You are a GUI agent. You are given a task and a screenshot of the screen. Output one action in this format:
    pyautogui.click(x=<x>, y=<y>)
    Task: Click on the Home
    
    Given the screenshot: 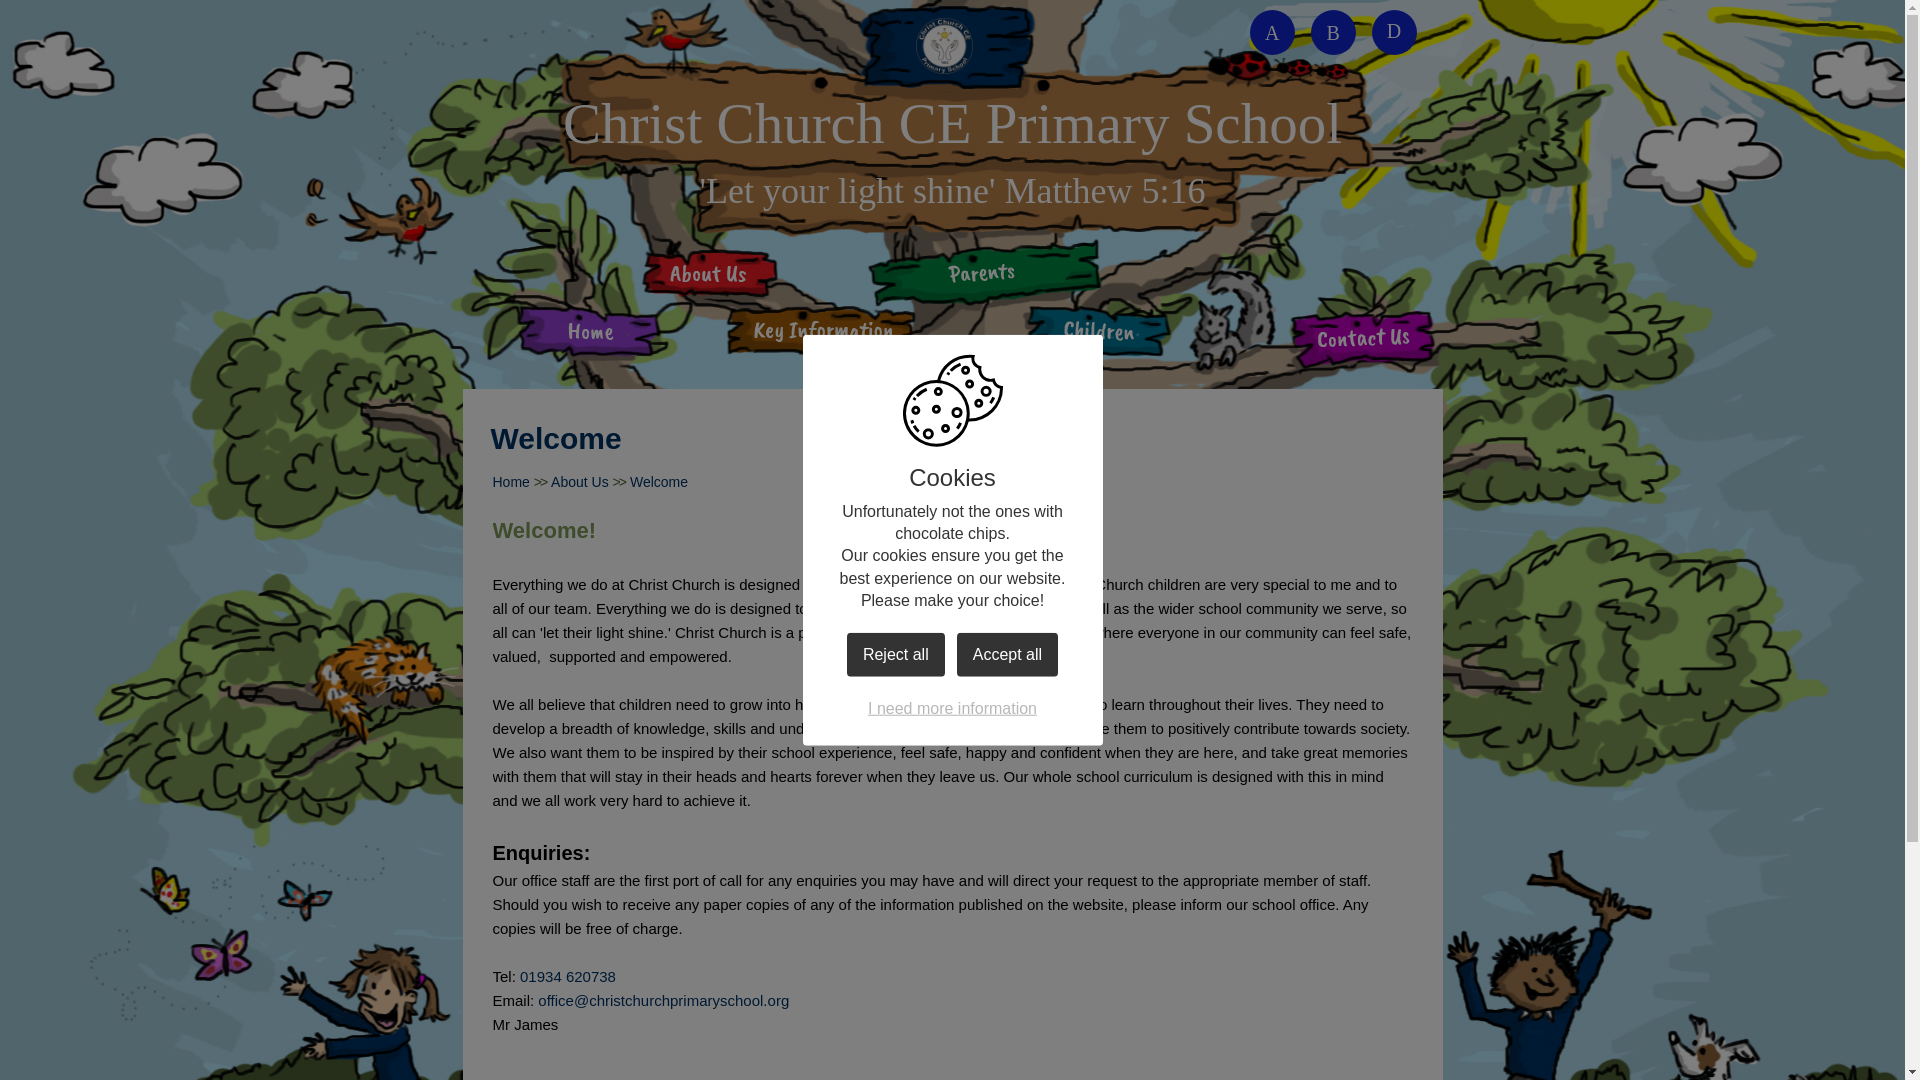 What is the action you would take?
    pyautogui.click(x=510, y=482)
    